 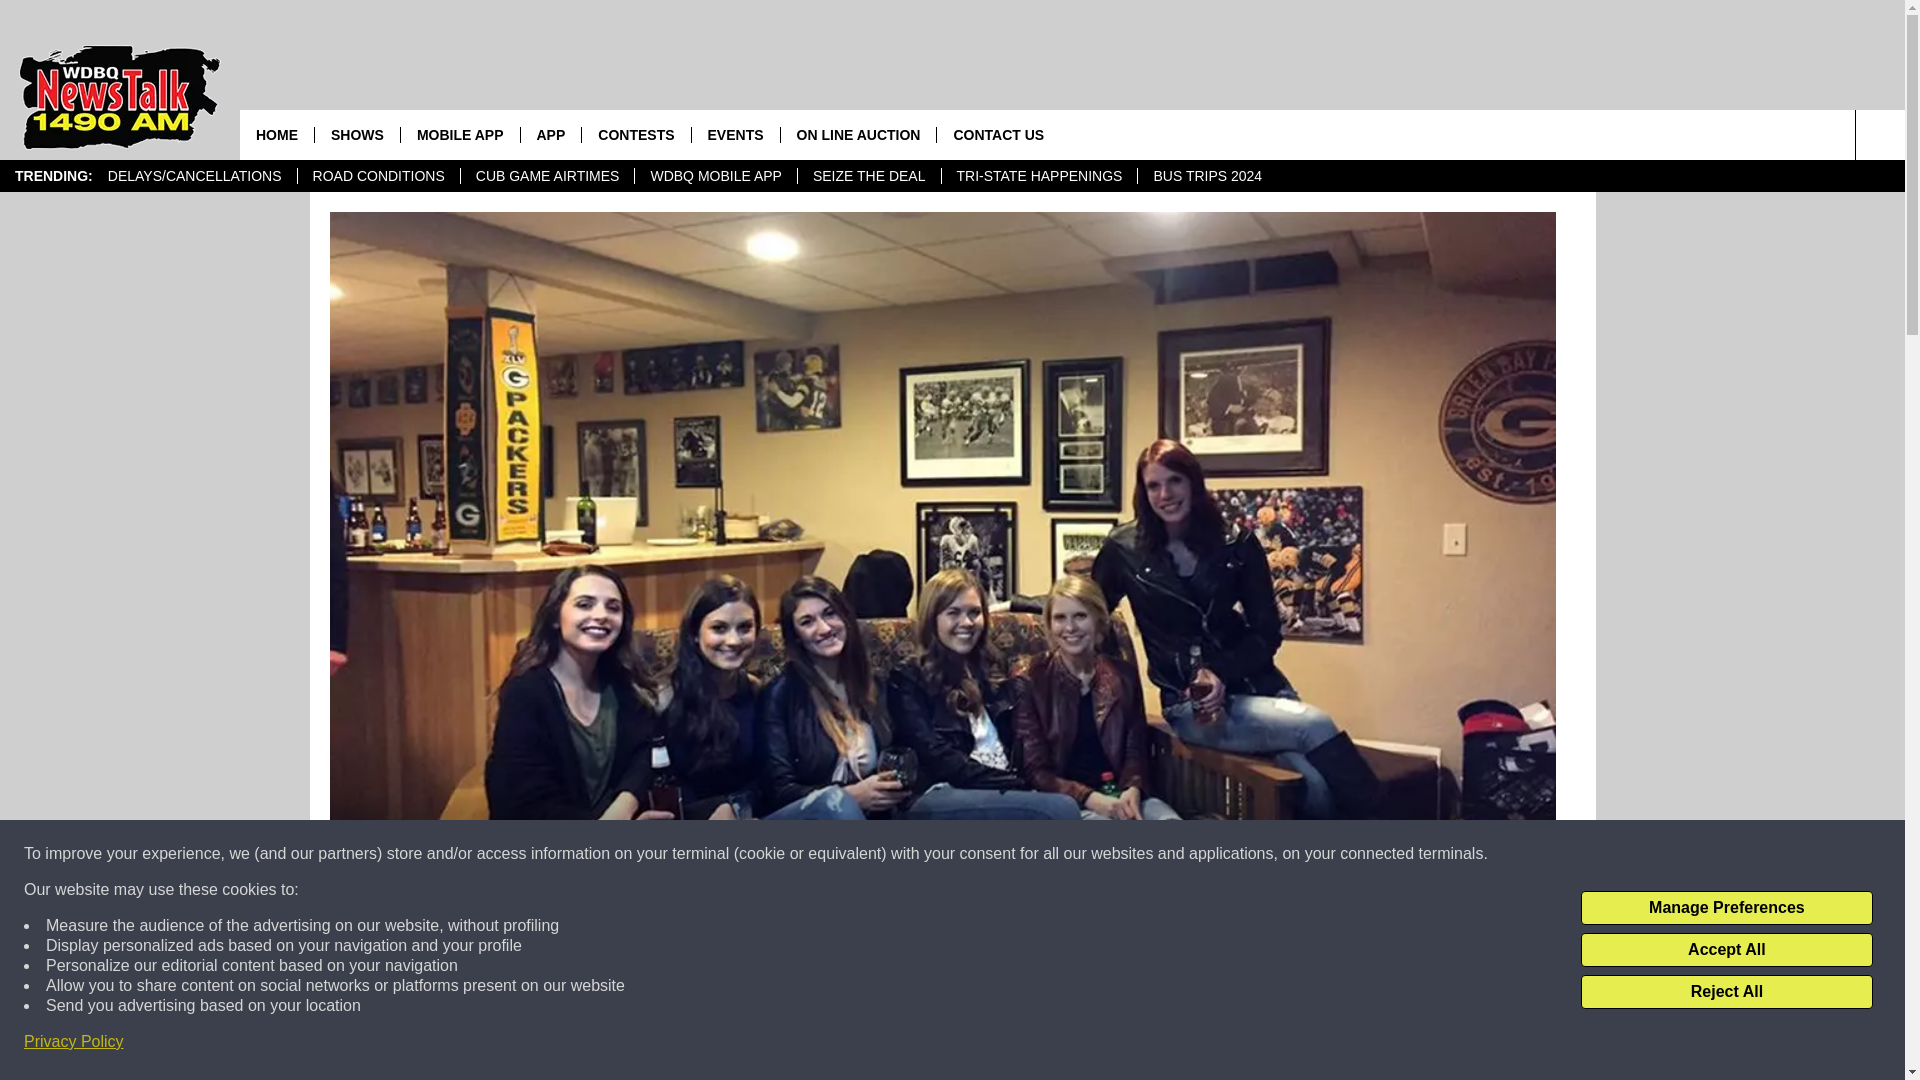 What do you see at coordinates (460, 134) in the screenshot?
I see `MOBILE APP` at bounding box center [460, 134].